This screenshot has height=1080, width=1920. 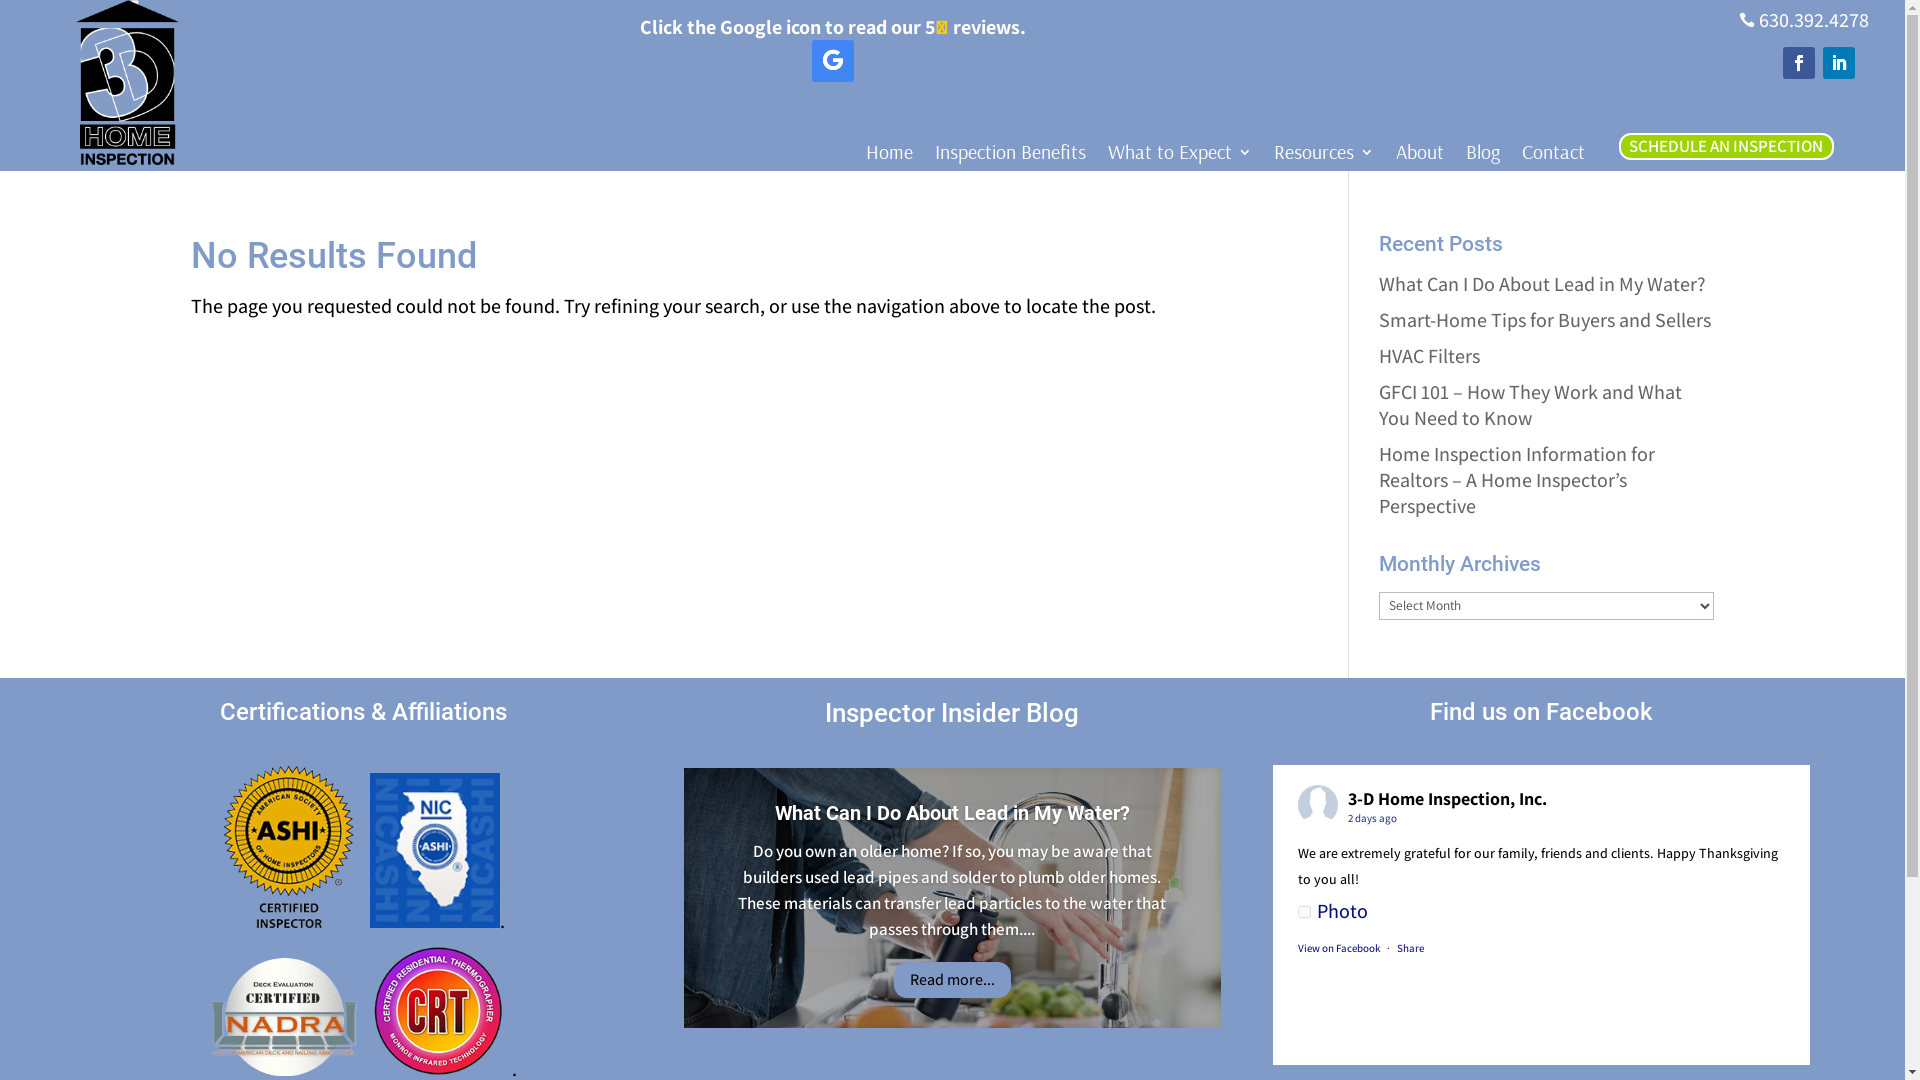 What do you see at coordinates (952, 813) in the screenshot?
I see `What Can I Do About Lead in My Water?` at bounding box center [952, 813].